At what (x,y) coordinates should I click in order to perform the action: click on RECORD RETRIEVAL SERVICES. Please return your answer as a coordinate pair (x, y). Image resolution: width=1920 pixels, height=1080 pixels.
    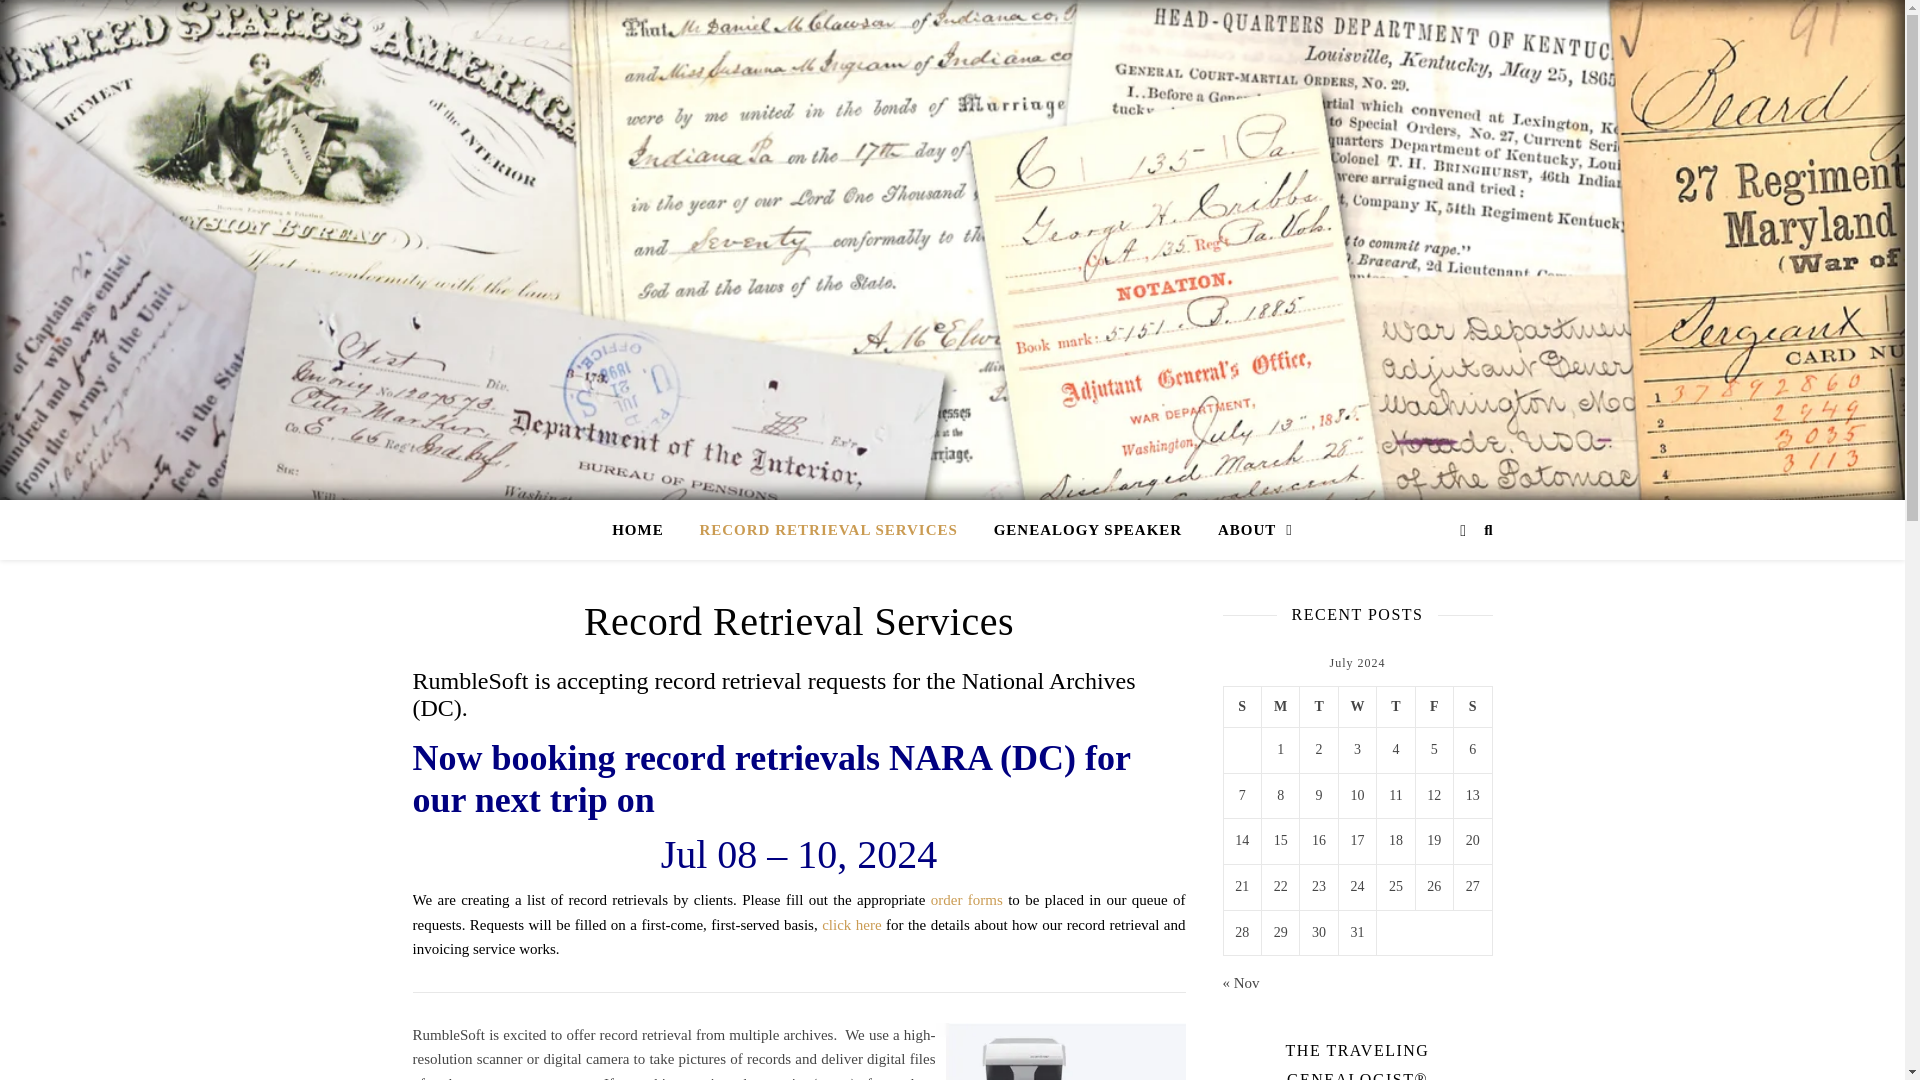
    Looking at the image, I should click on (828, 530).